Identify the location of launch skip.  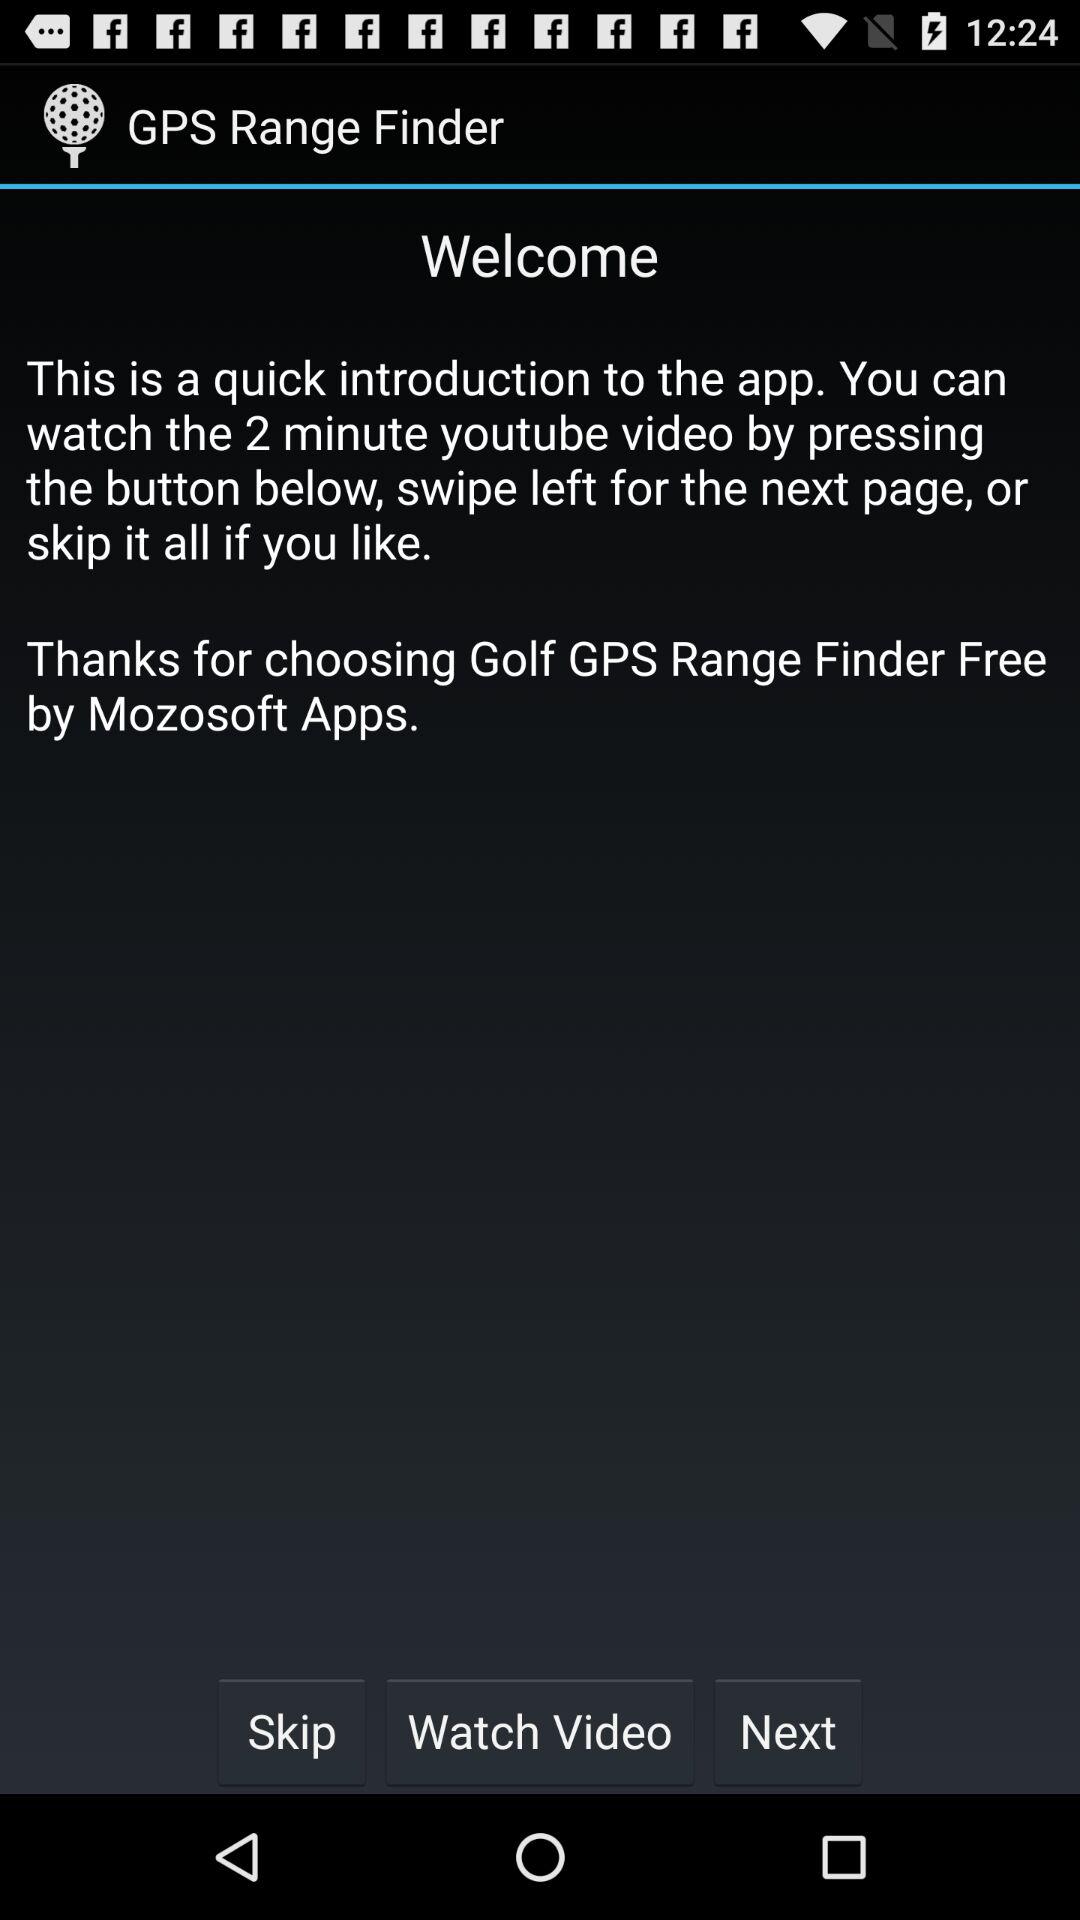
(291, 1730).